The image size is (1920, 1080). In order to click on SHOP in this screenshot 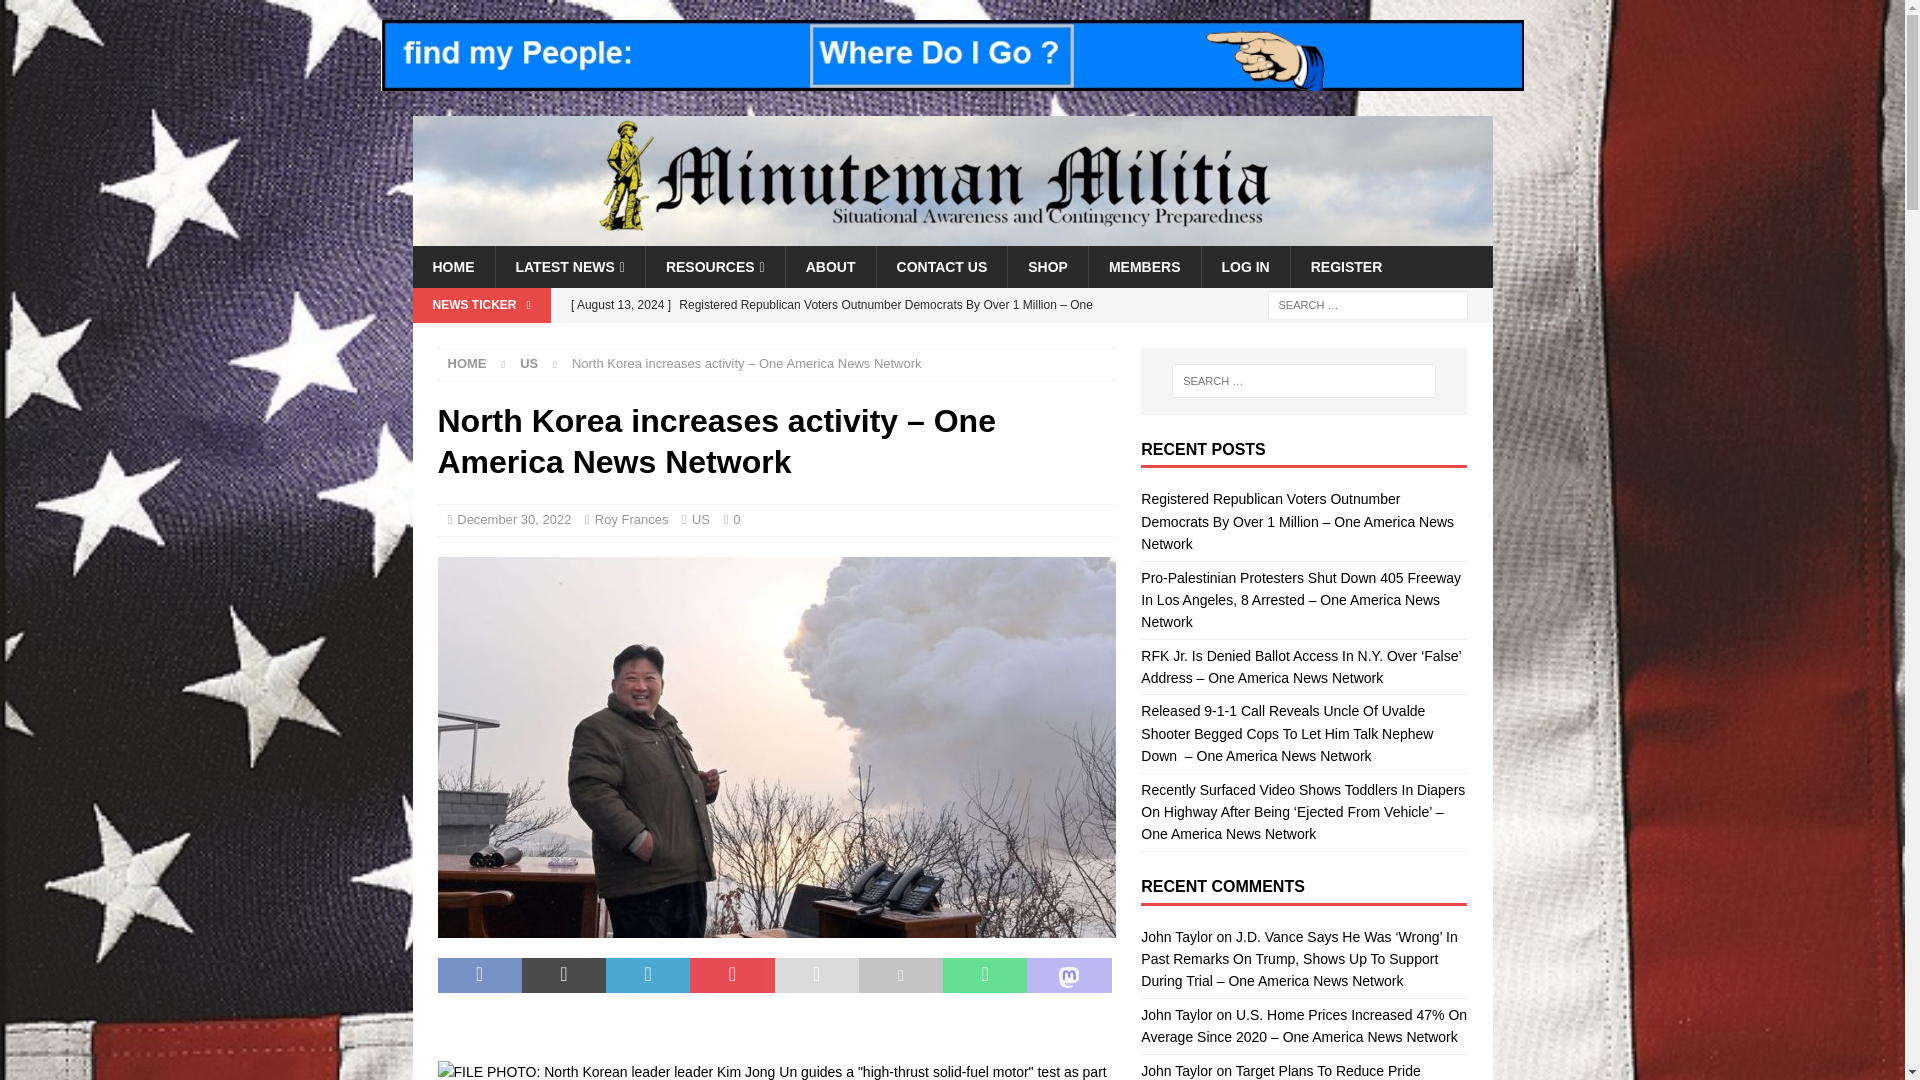, I will do `click(1047, 267)`.